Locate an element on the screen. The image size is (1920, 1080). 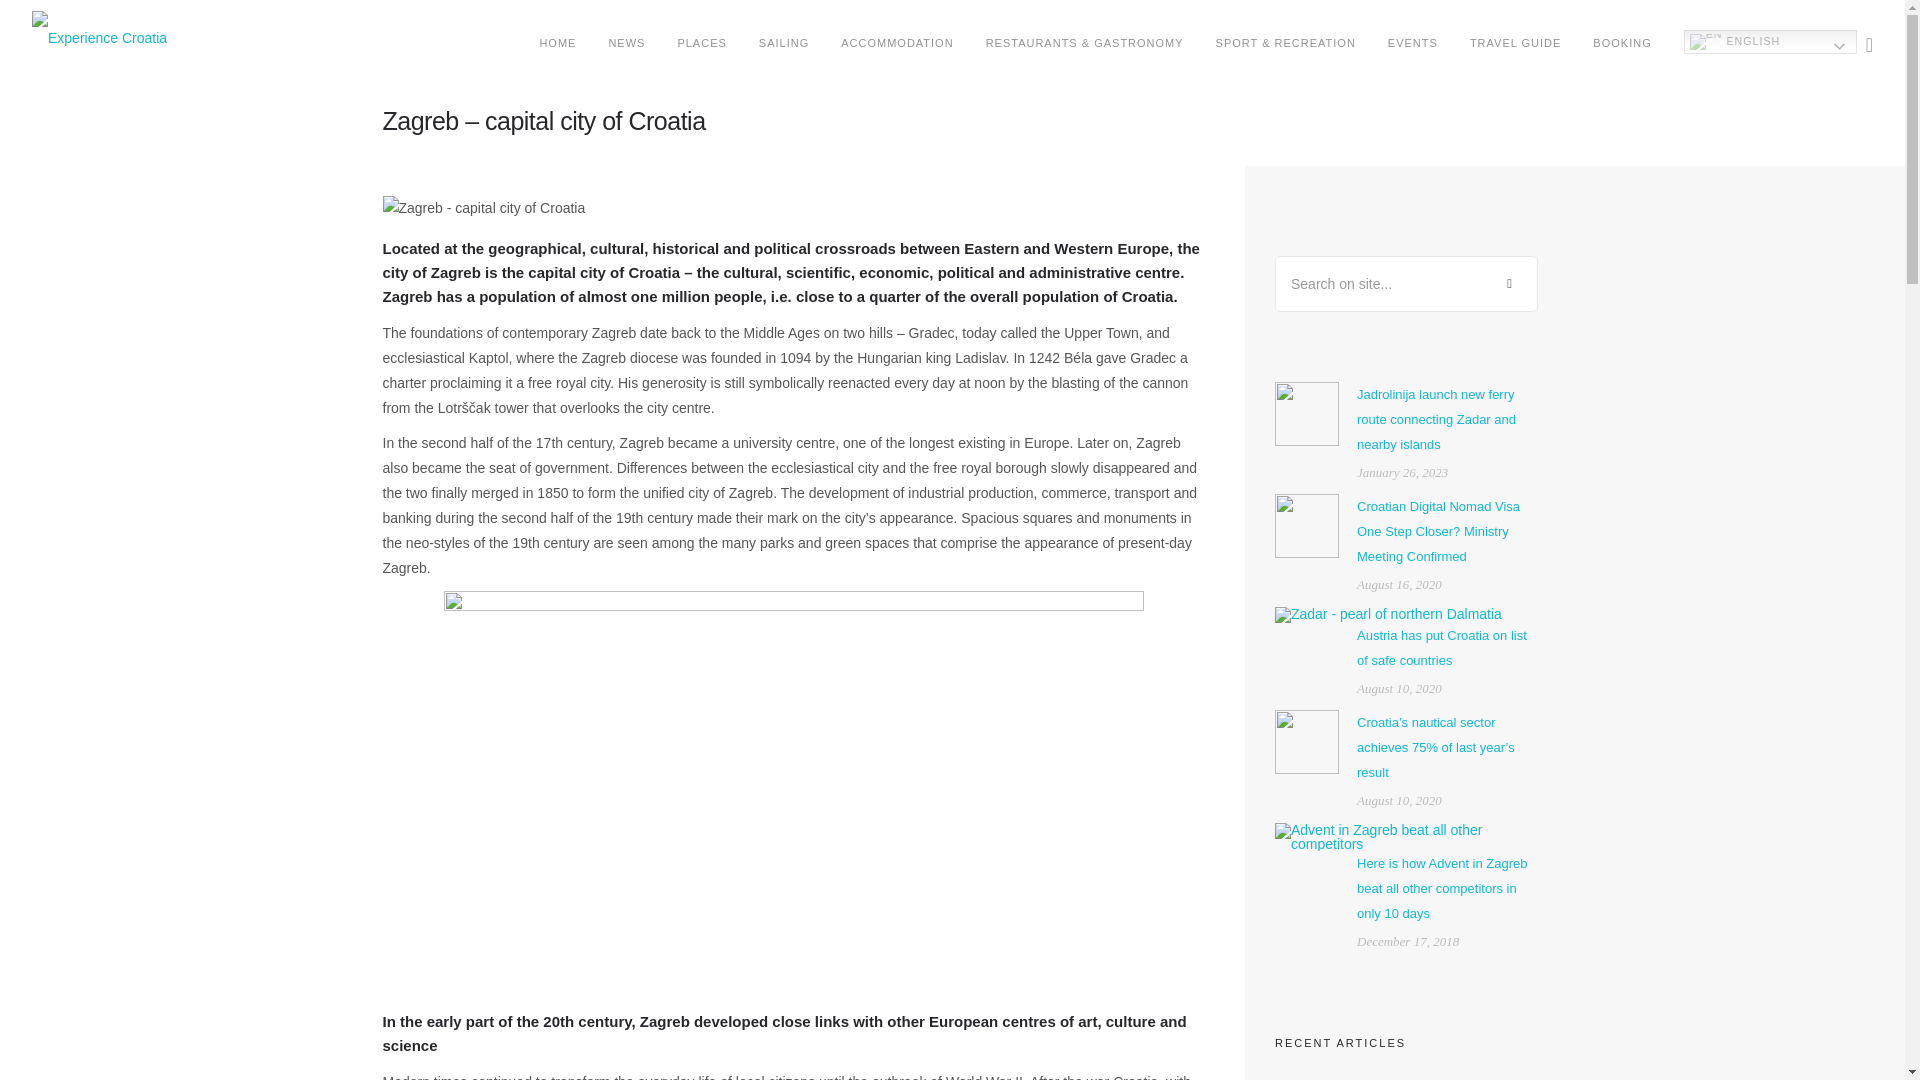
BOOKING is located at coordinates (1622, 43).